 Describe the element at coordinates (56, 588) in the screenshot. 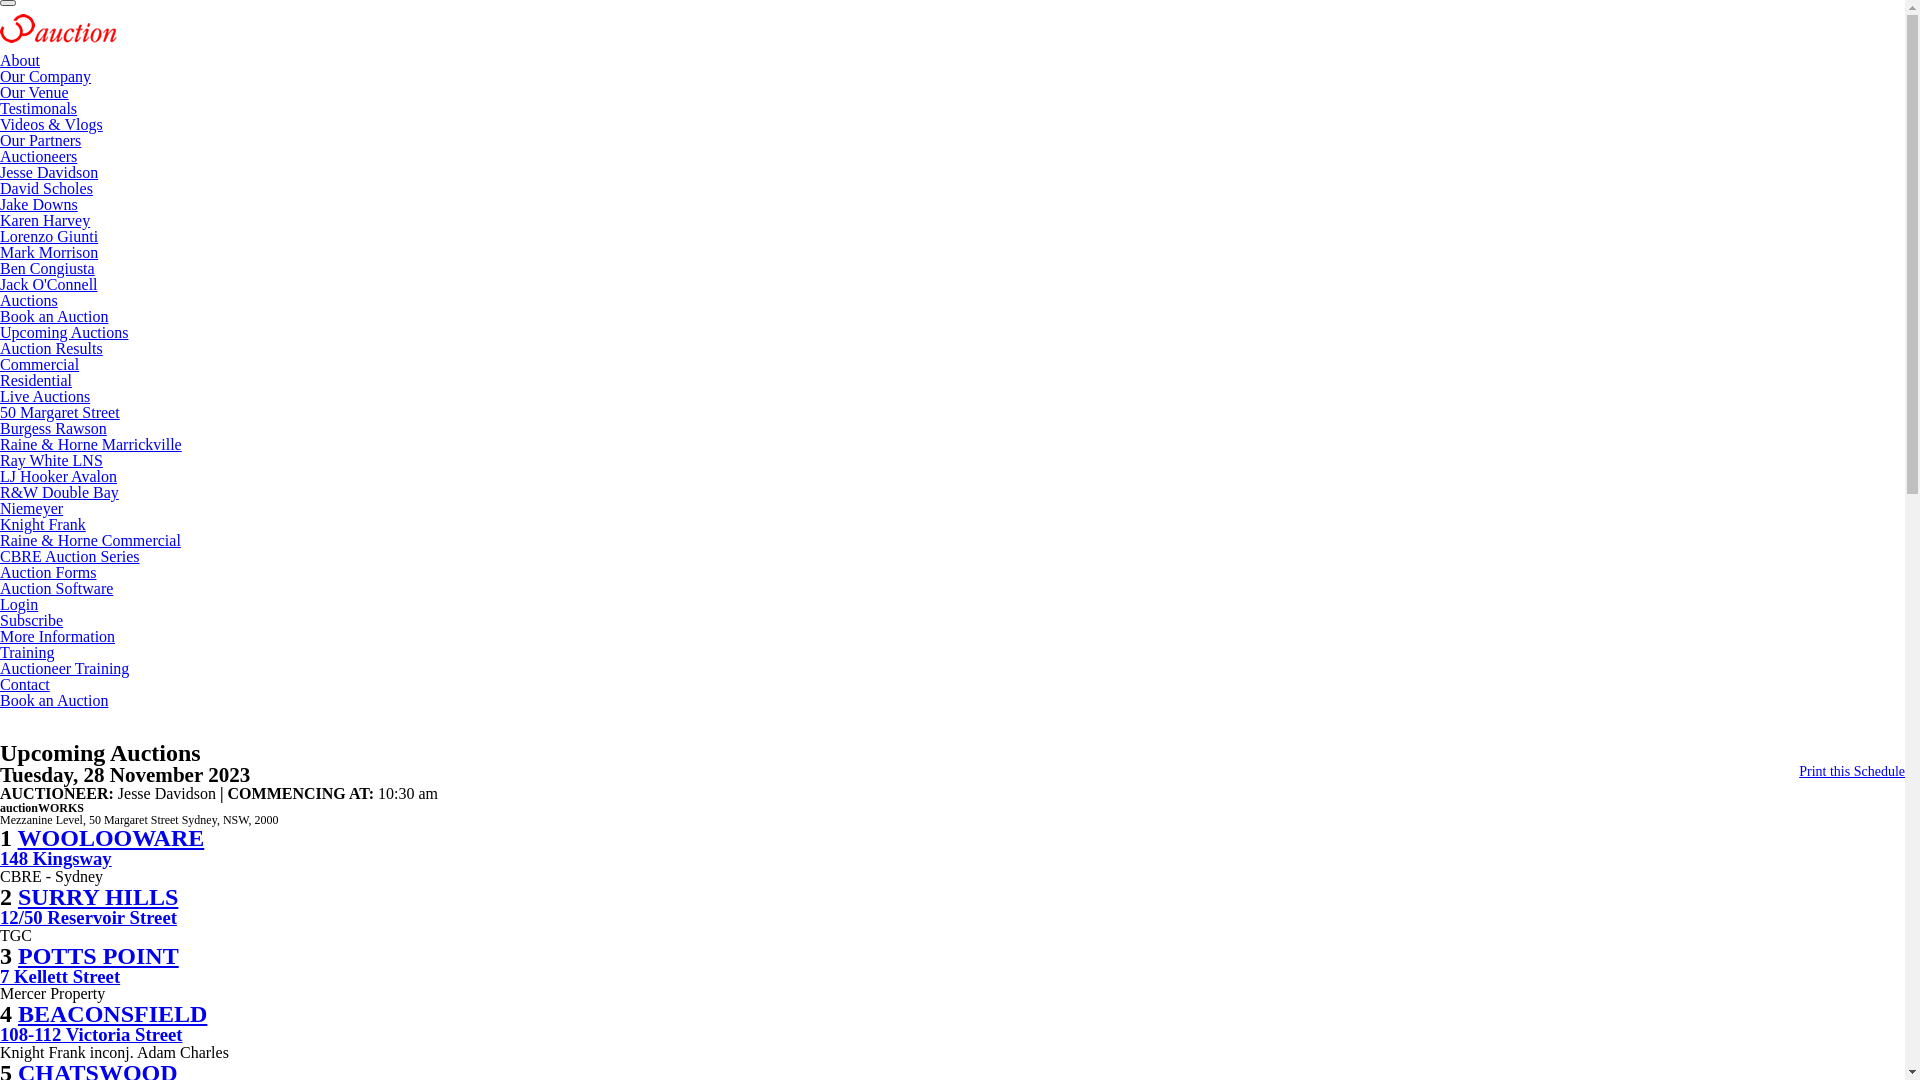

I see `Auction Software` at that location.